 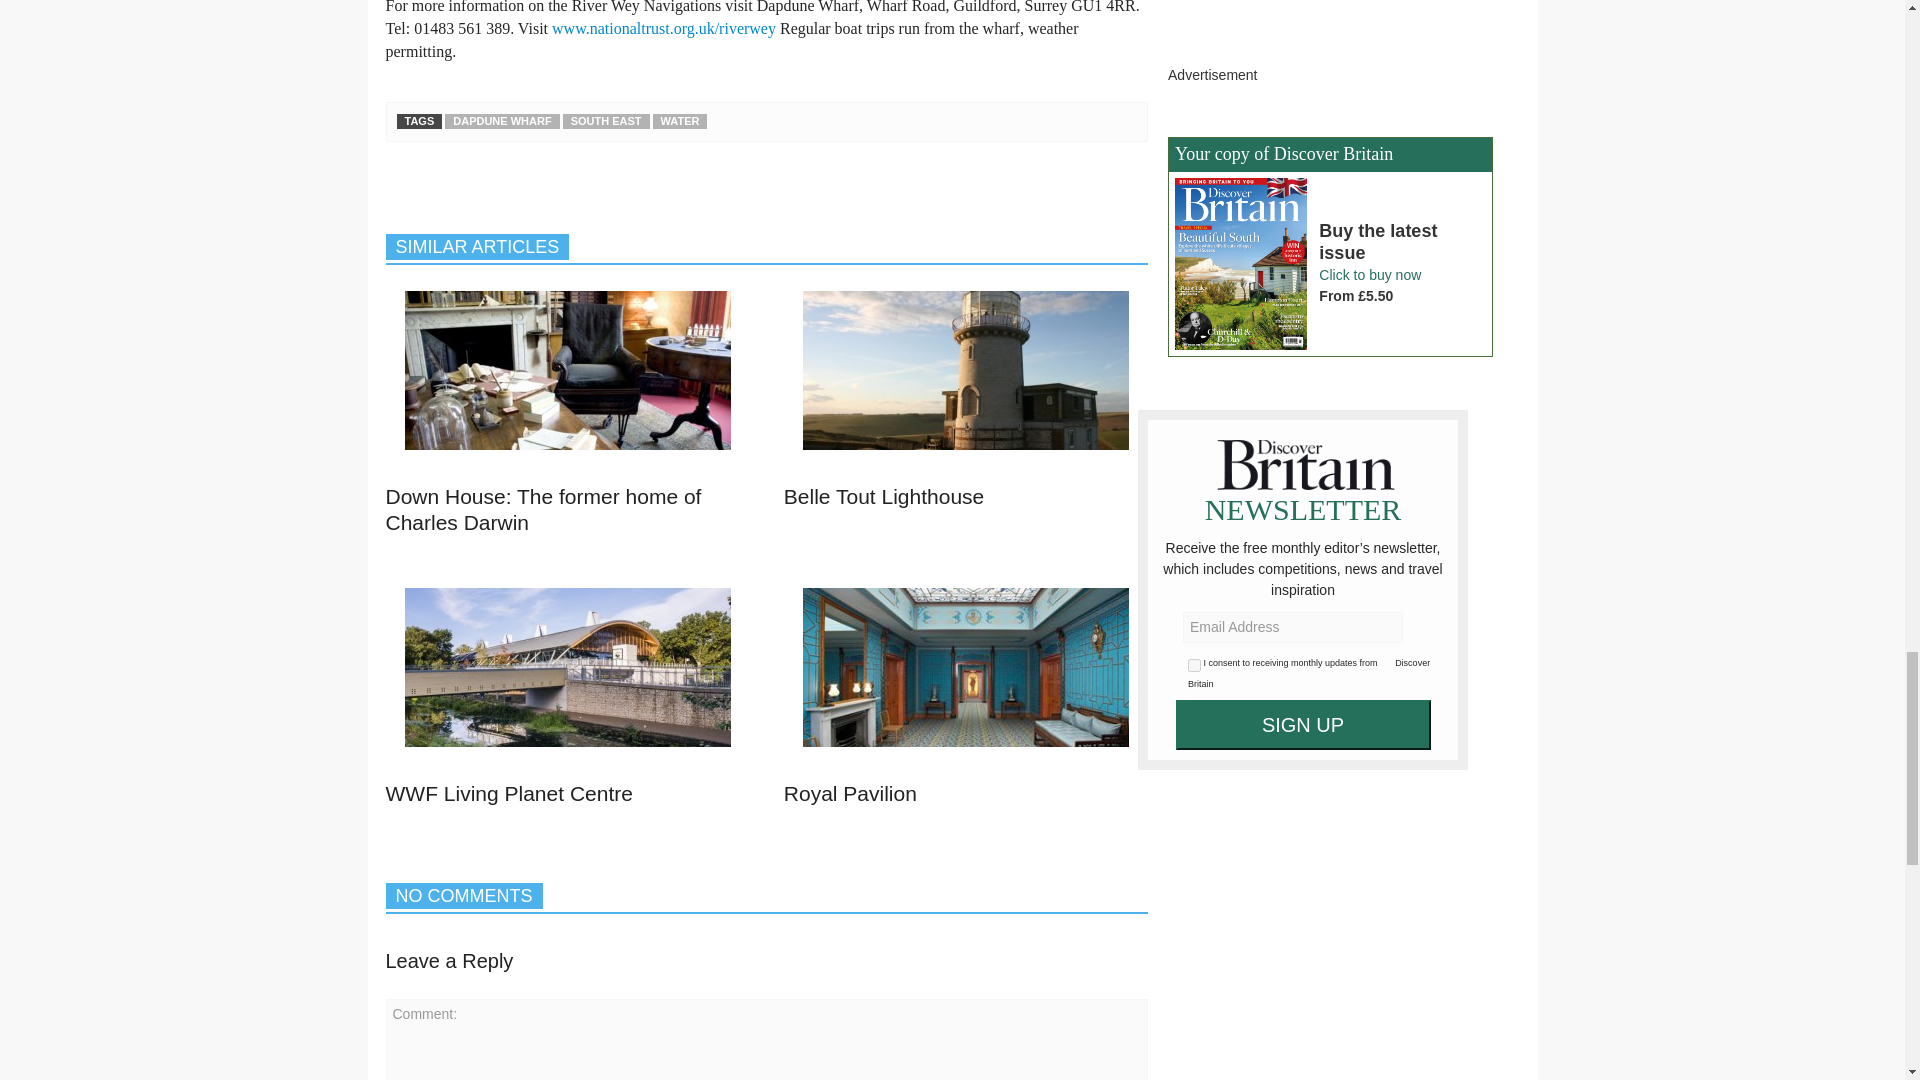 What do you see at coordinates (568, 677) in the screenshot?
I see `WWF Living Planet Centre` at bounding box center [568, 677].